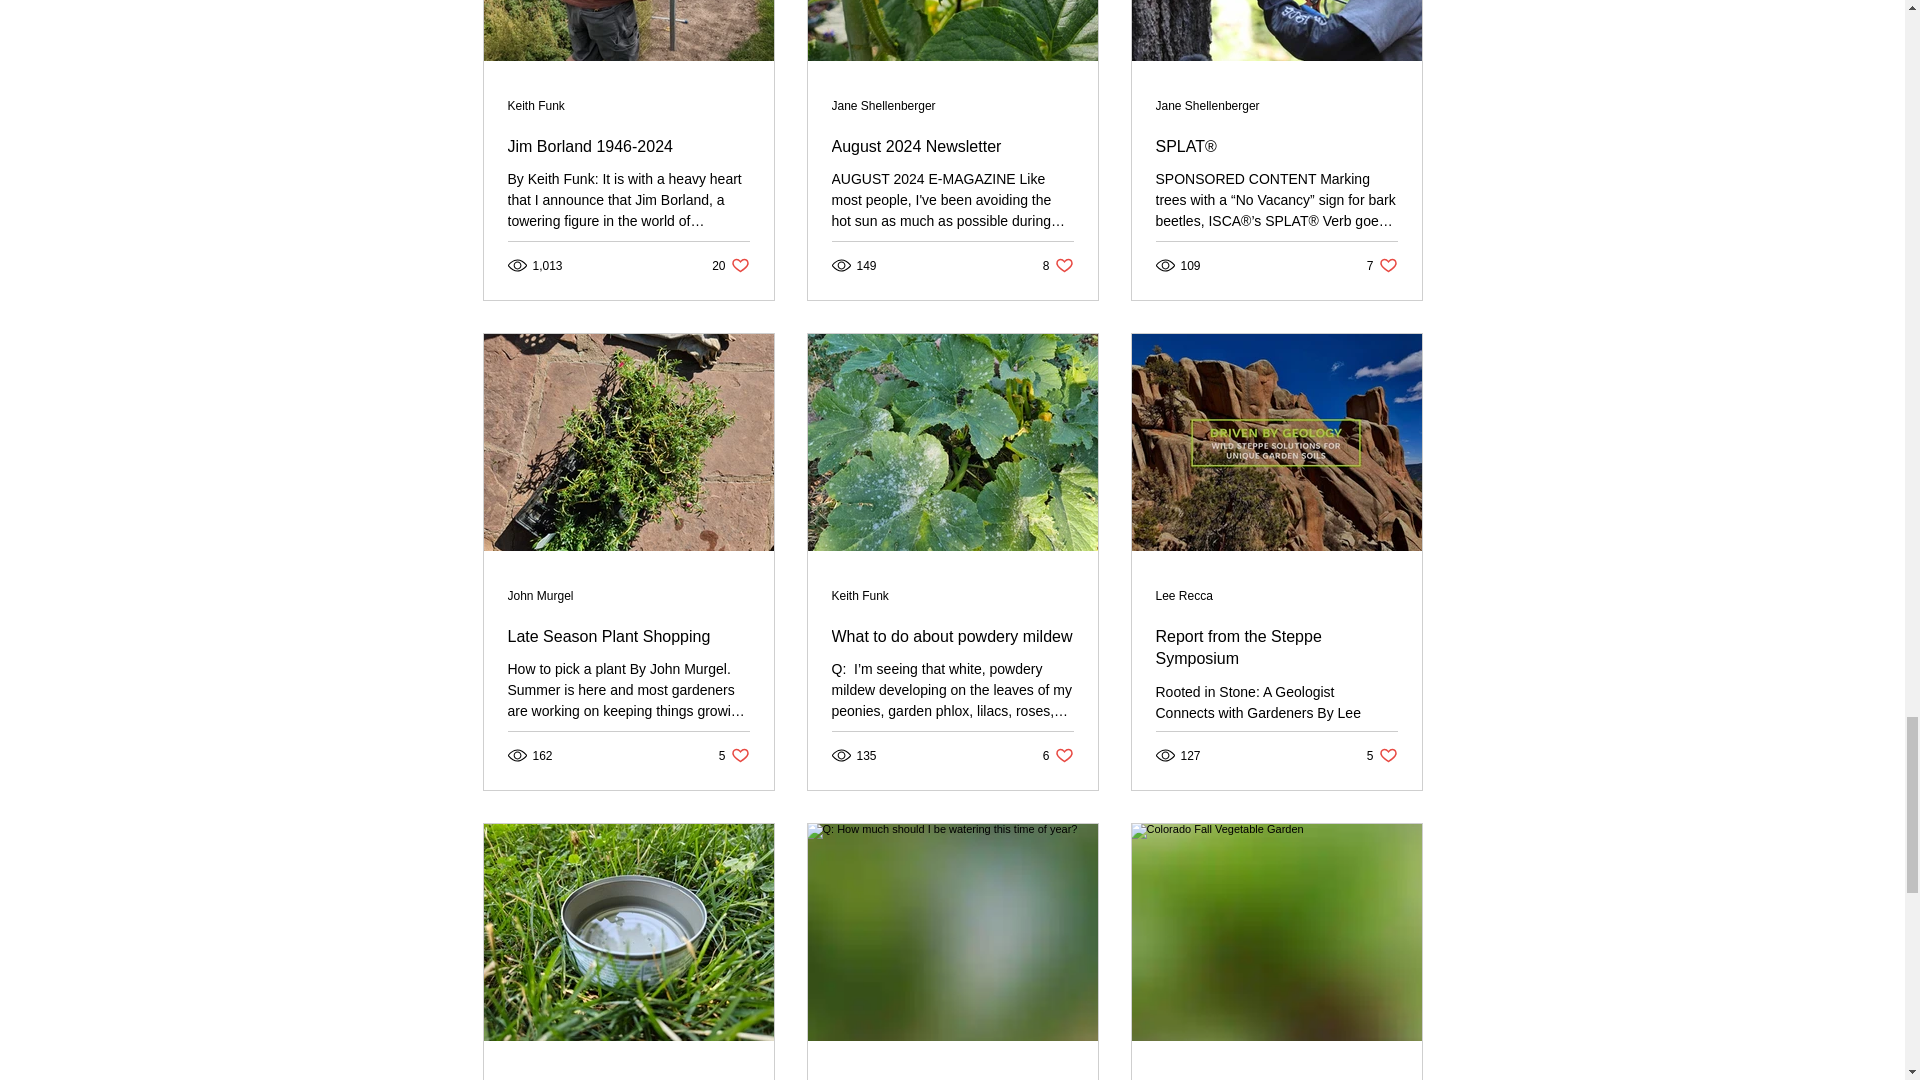  Describe the element at coordinates (541, 595) in the screenshot. I see `John Murgel` at that location.